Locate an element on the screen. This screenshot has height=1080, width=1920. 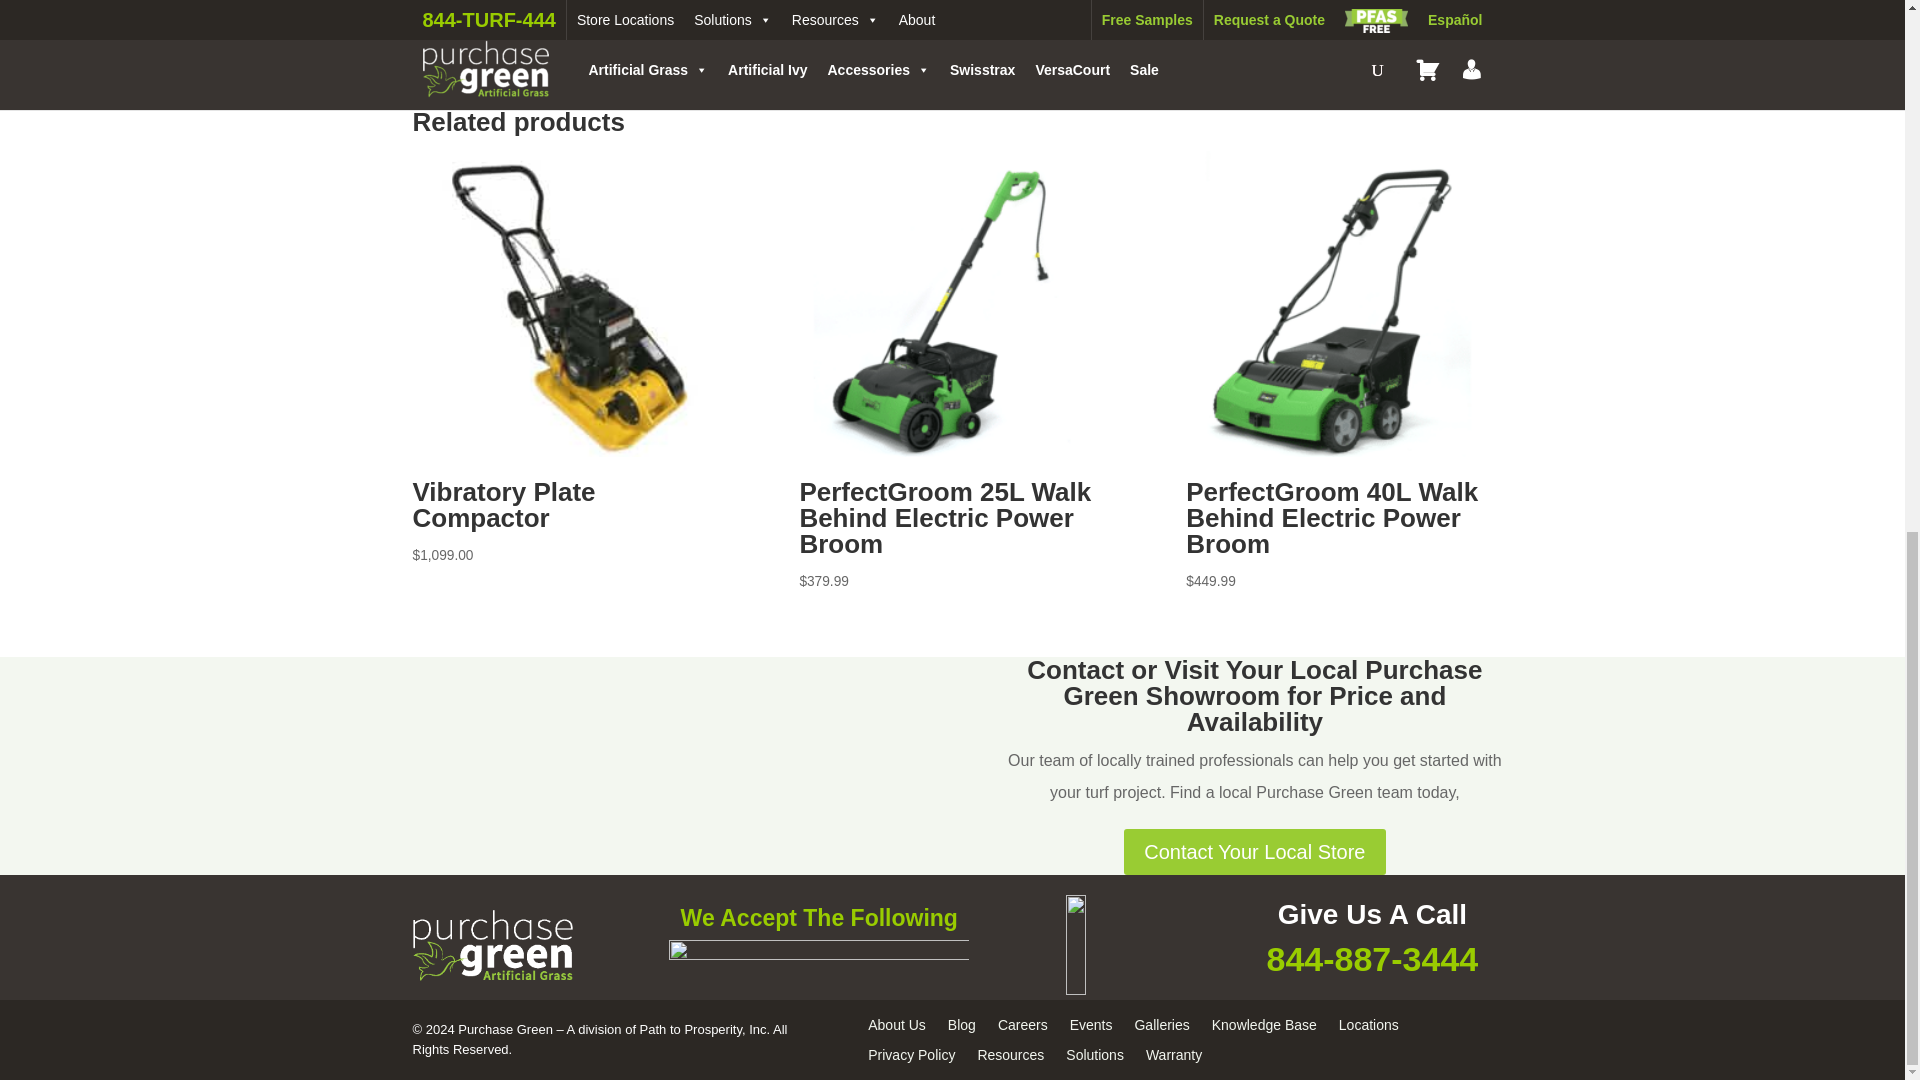
logo-dark-2023 is located at coordinates (492, 946).